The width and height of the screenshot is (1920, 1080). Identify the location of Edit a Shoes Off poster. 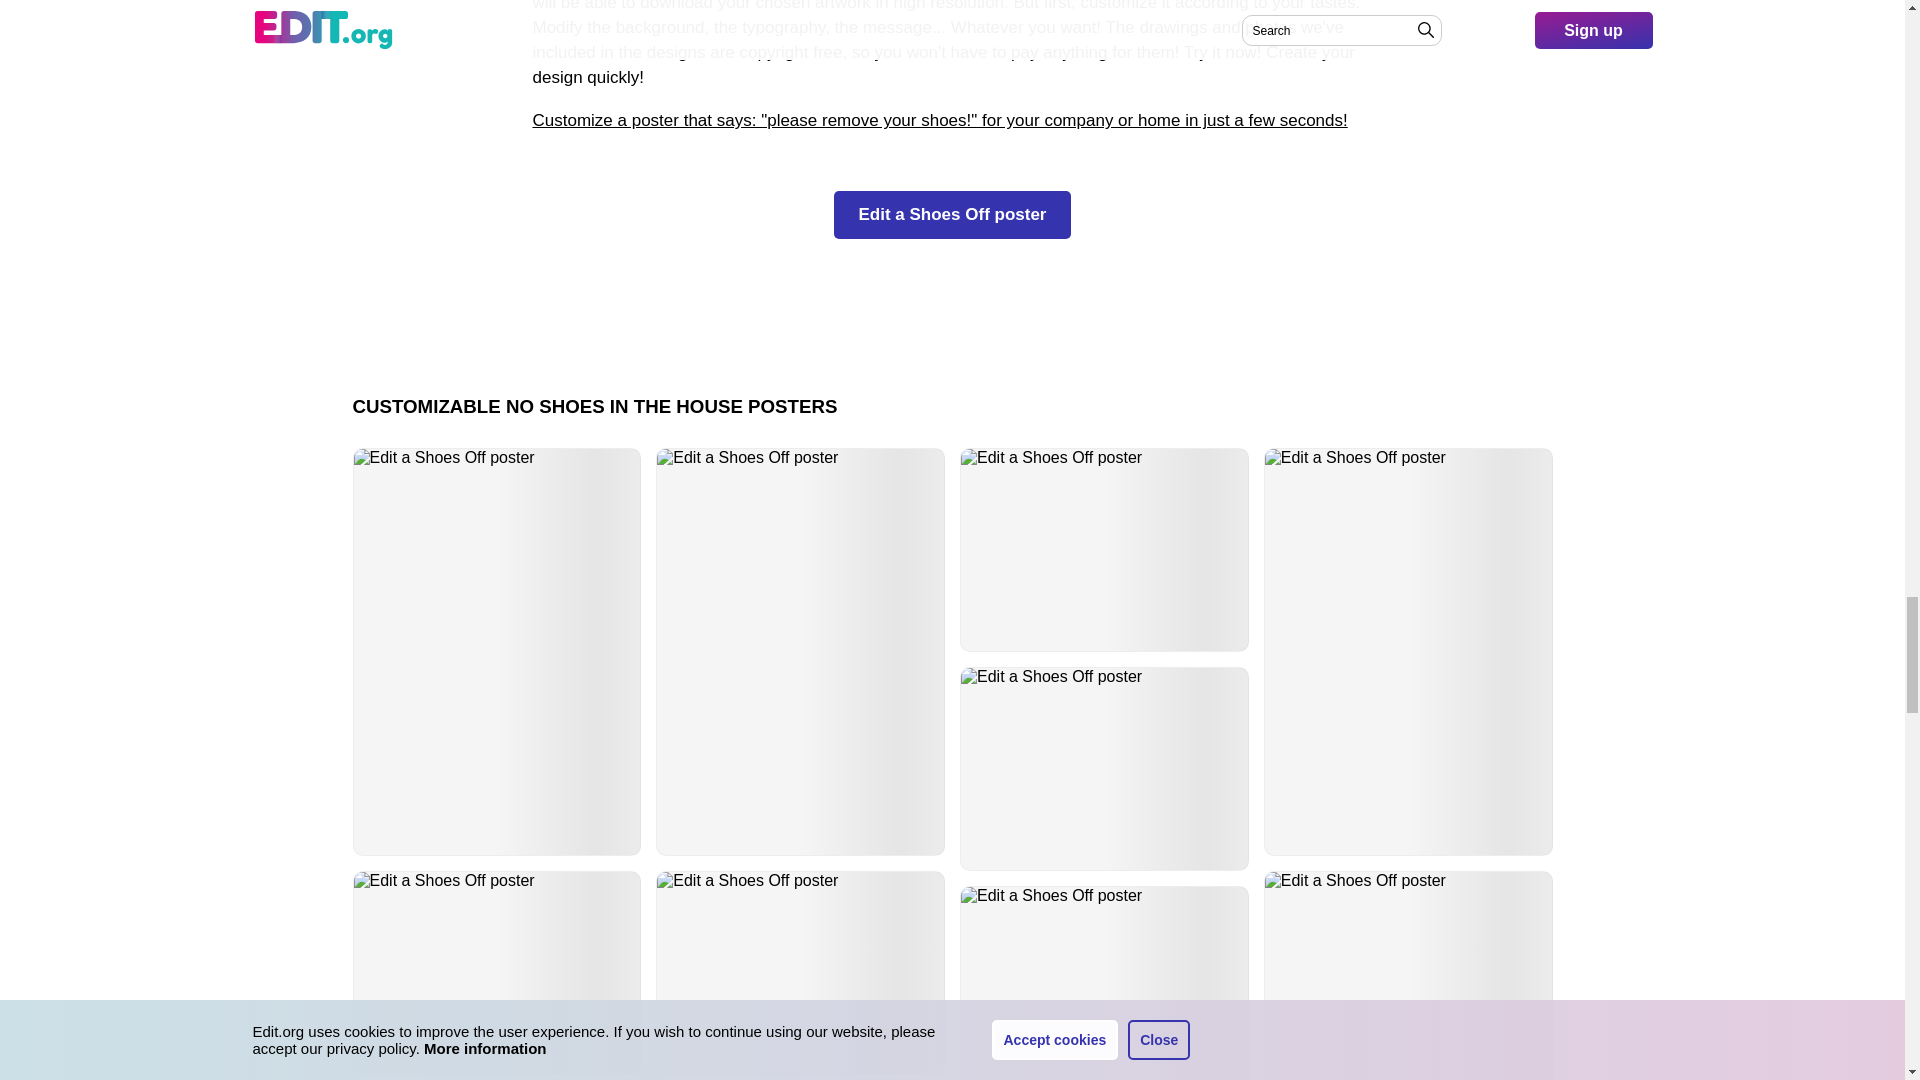
(1104, 550).